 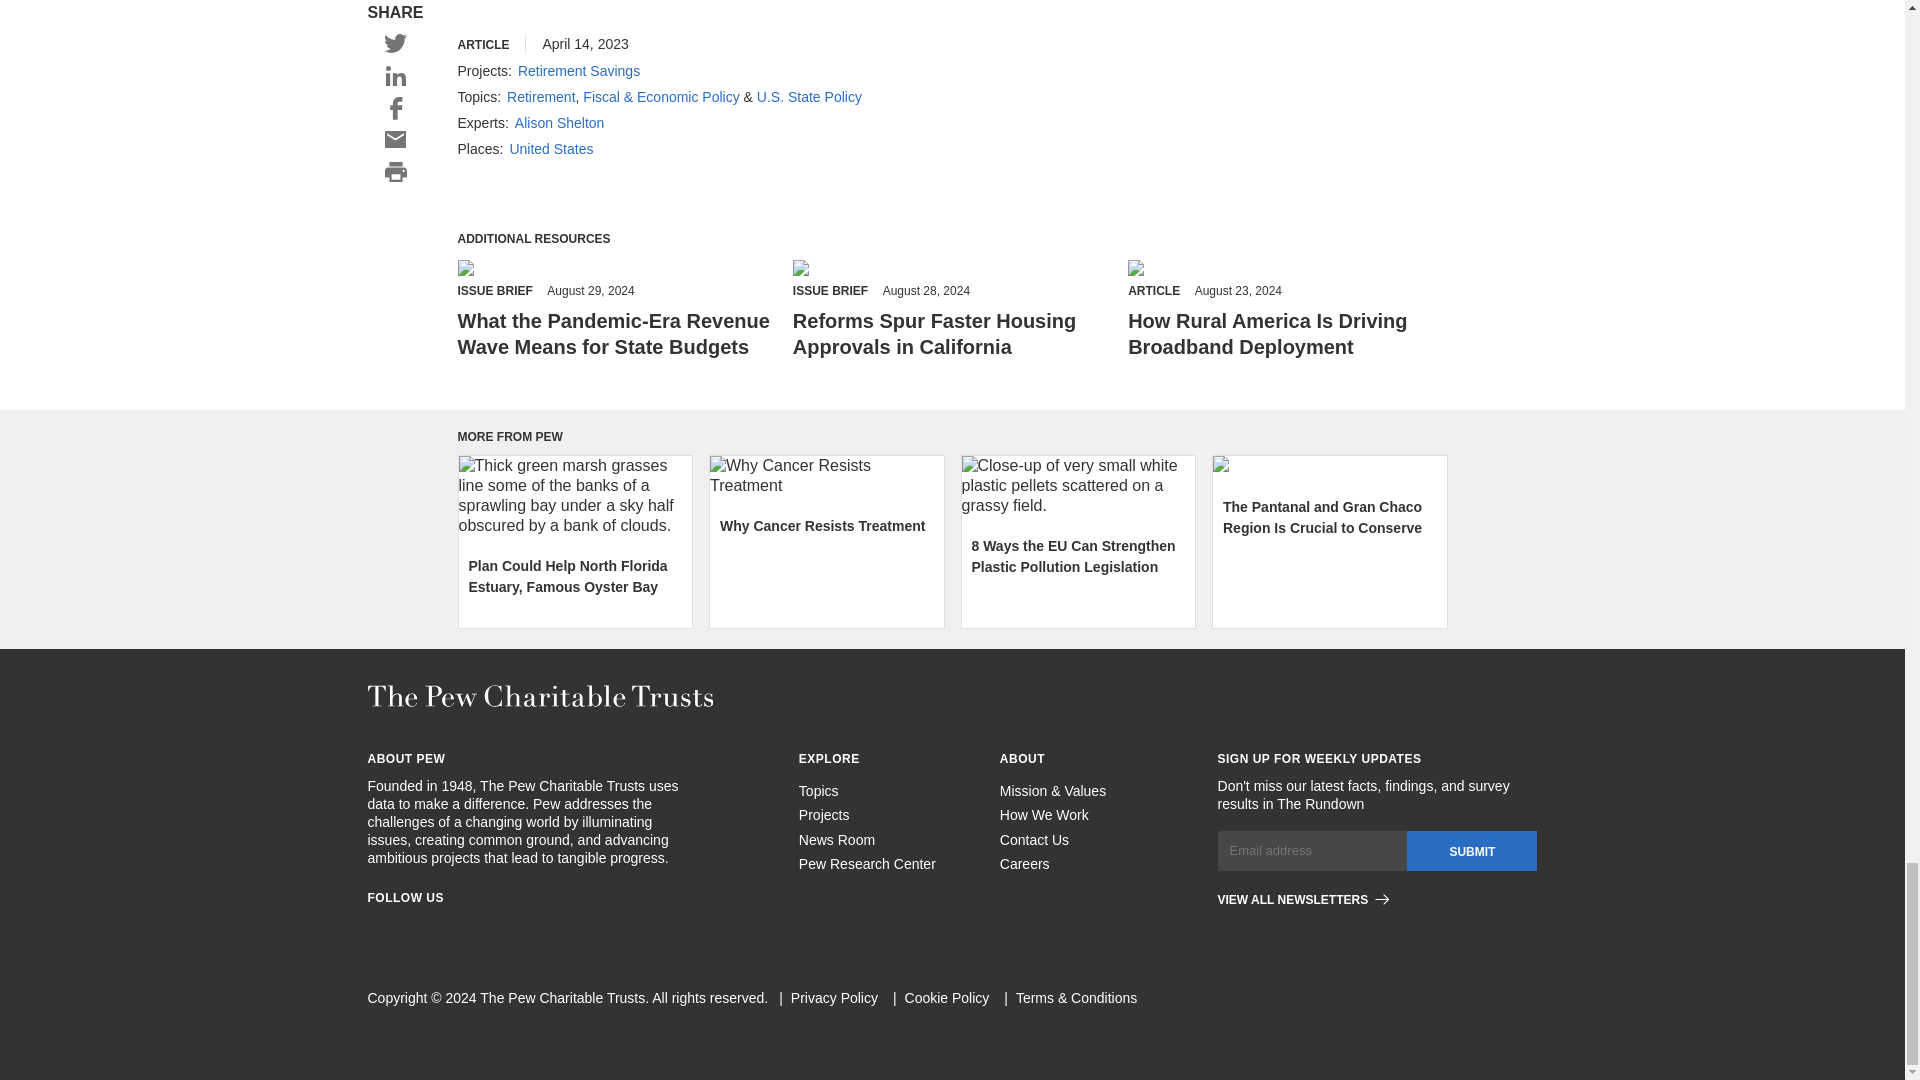 What do you see at coordinates (412, 929) in the screenshot?
I see `Instagram` at bounding box center [412, 929].